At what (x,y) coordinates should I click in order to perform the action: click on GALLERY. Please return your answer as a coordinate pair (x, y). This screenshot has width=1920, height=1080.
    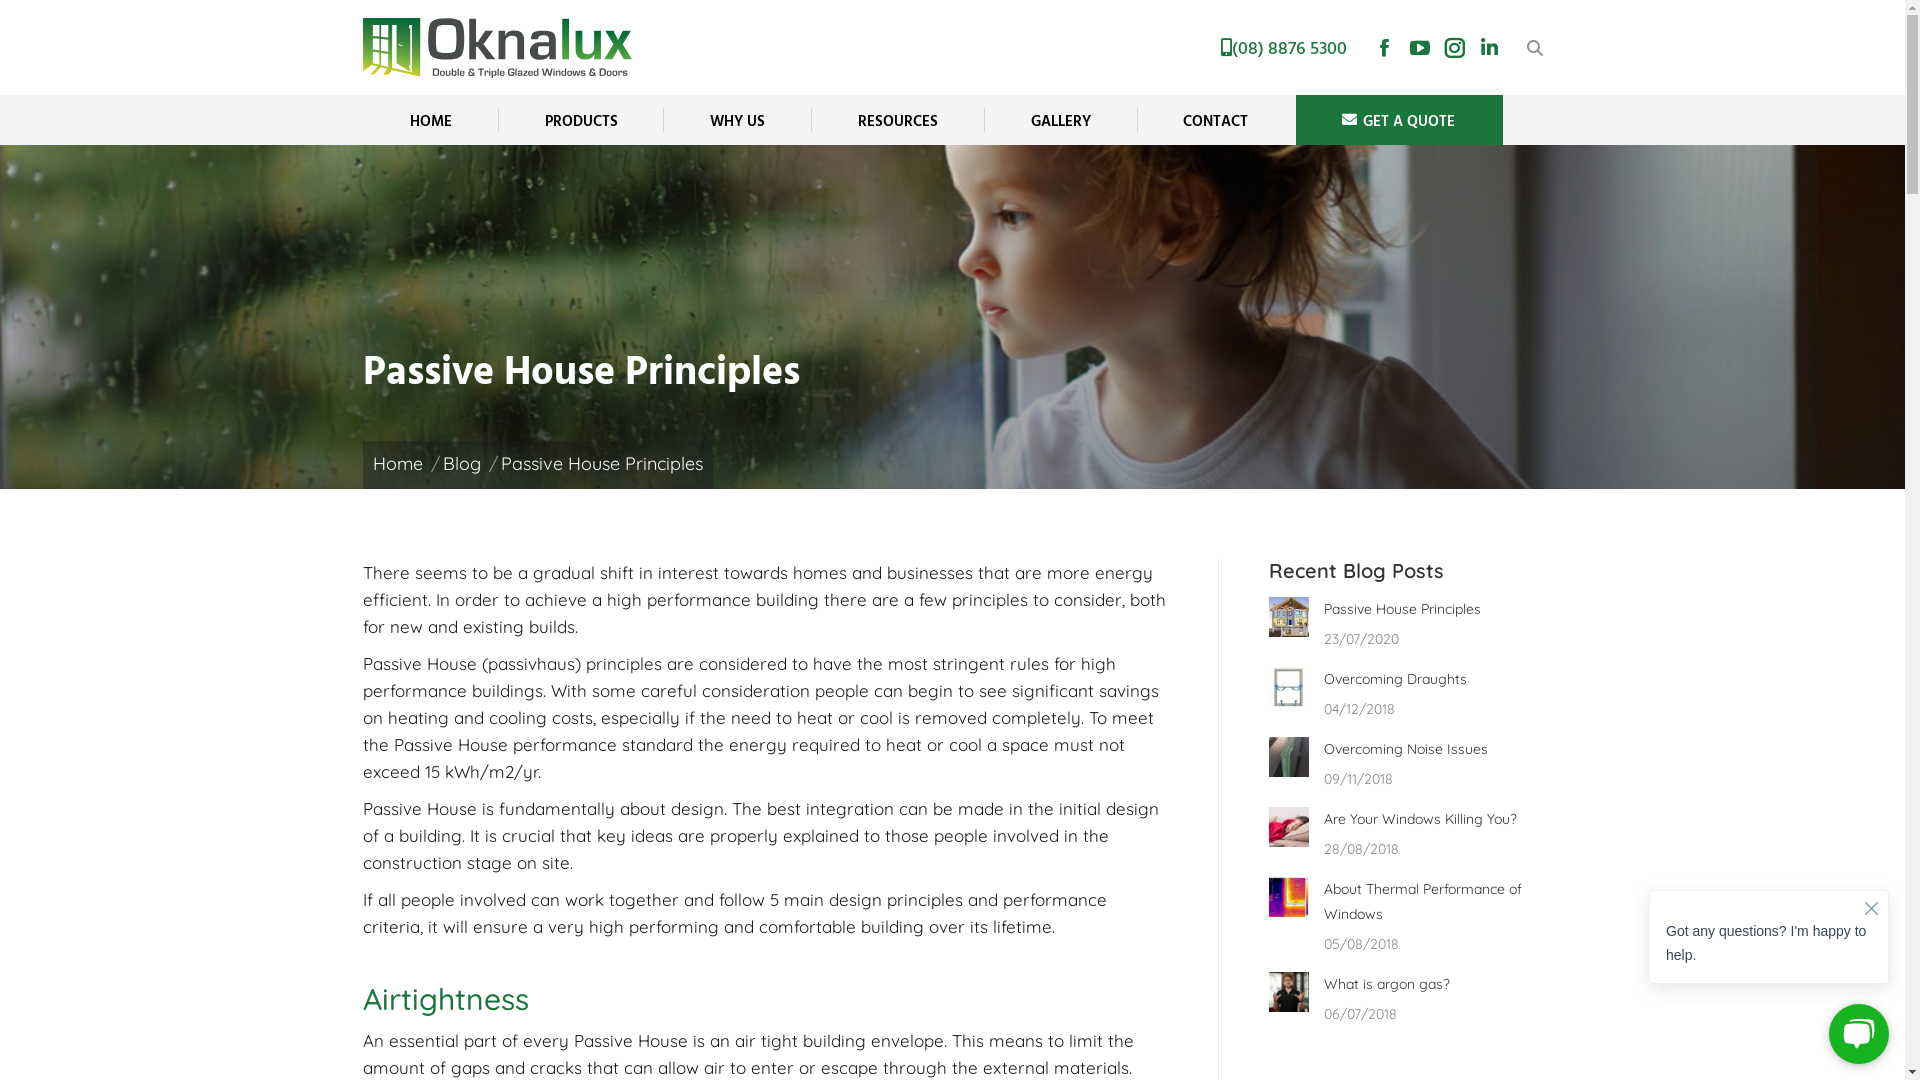
    Looking at the image, I should click on (1060, 120).